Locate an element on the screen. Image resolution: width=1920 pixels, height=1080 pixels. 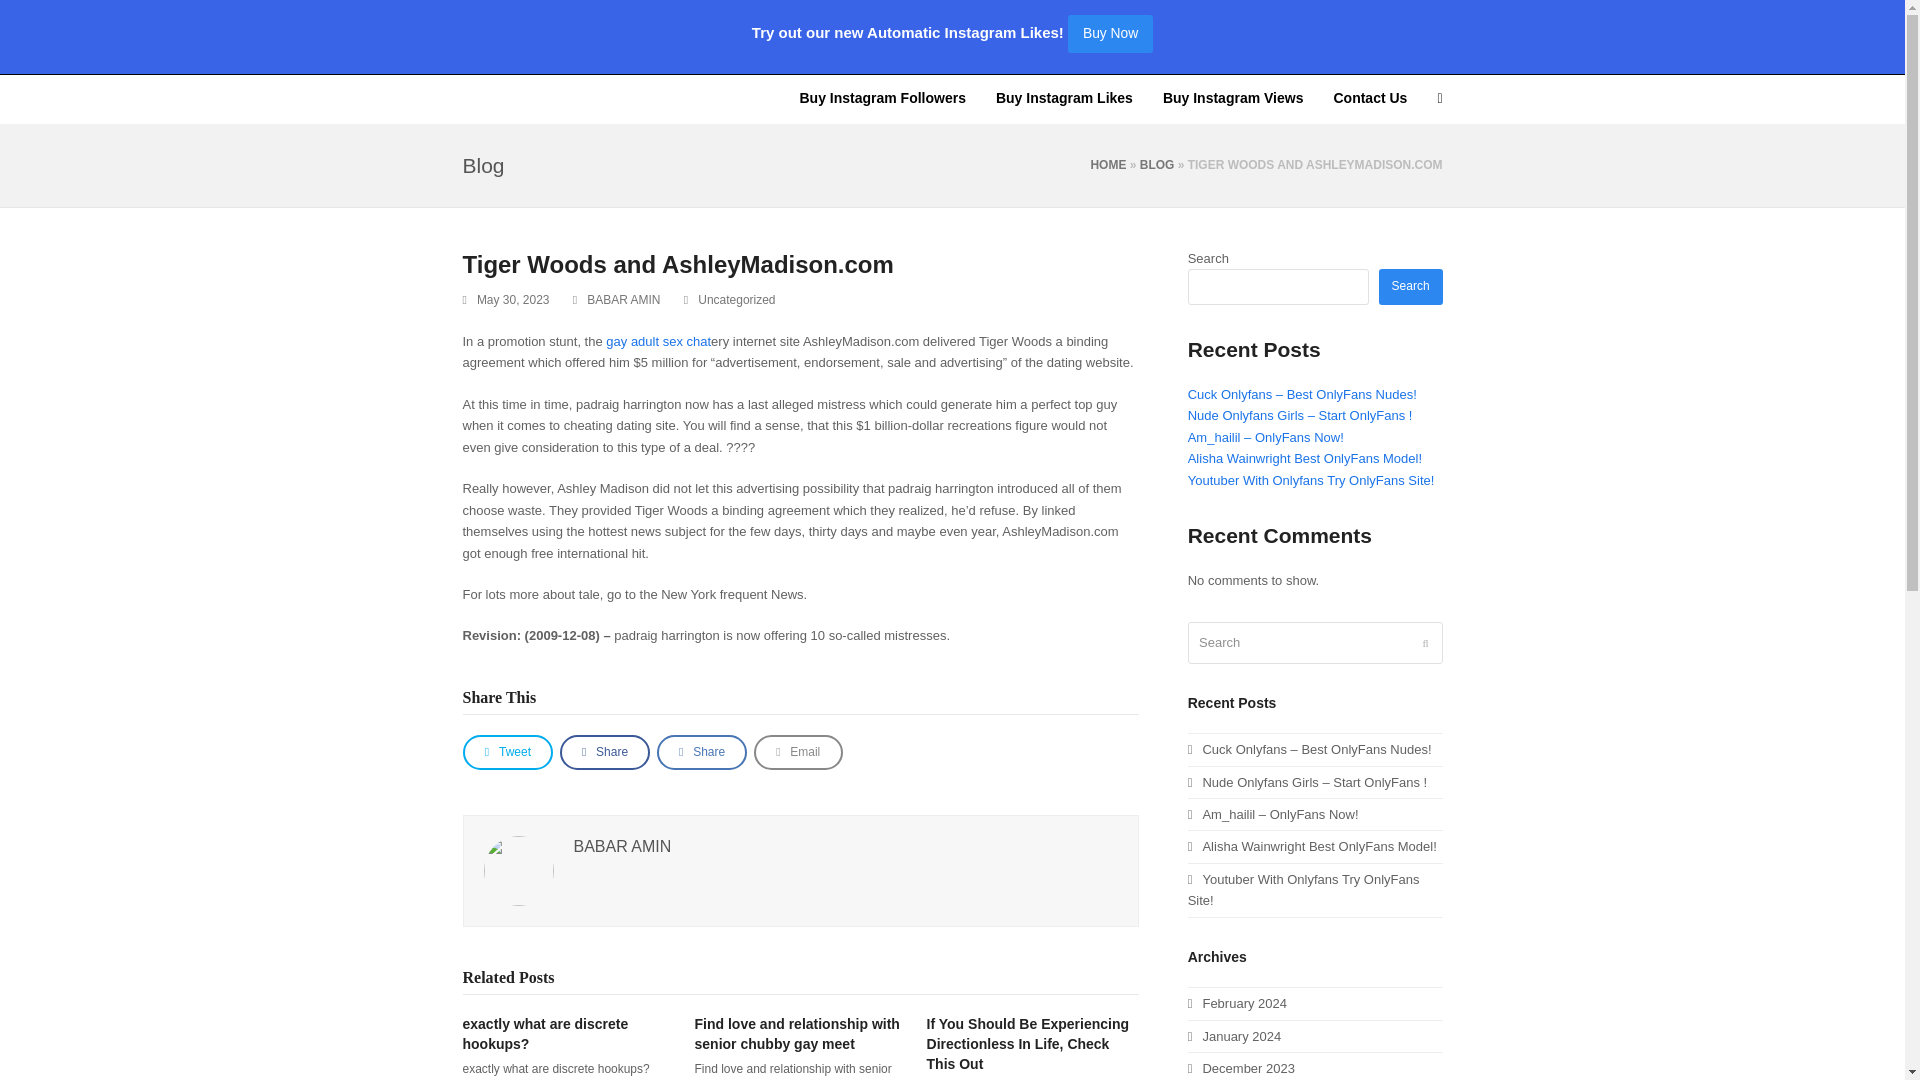
BLOG is located at coordinates (1158, 164).